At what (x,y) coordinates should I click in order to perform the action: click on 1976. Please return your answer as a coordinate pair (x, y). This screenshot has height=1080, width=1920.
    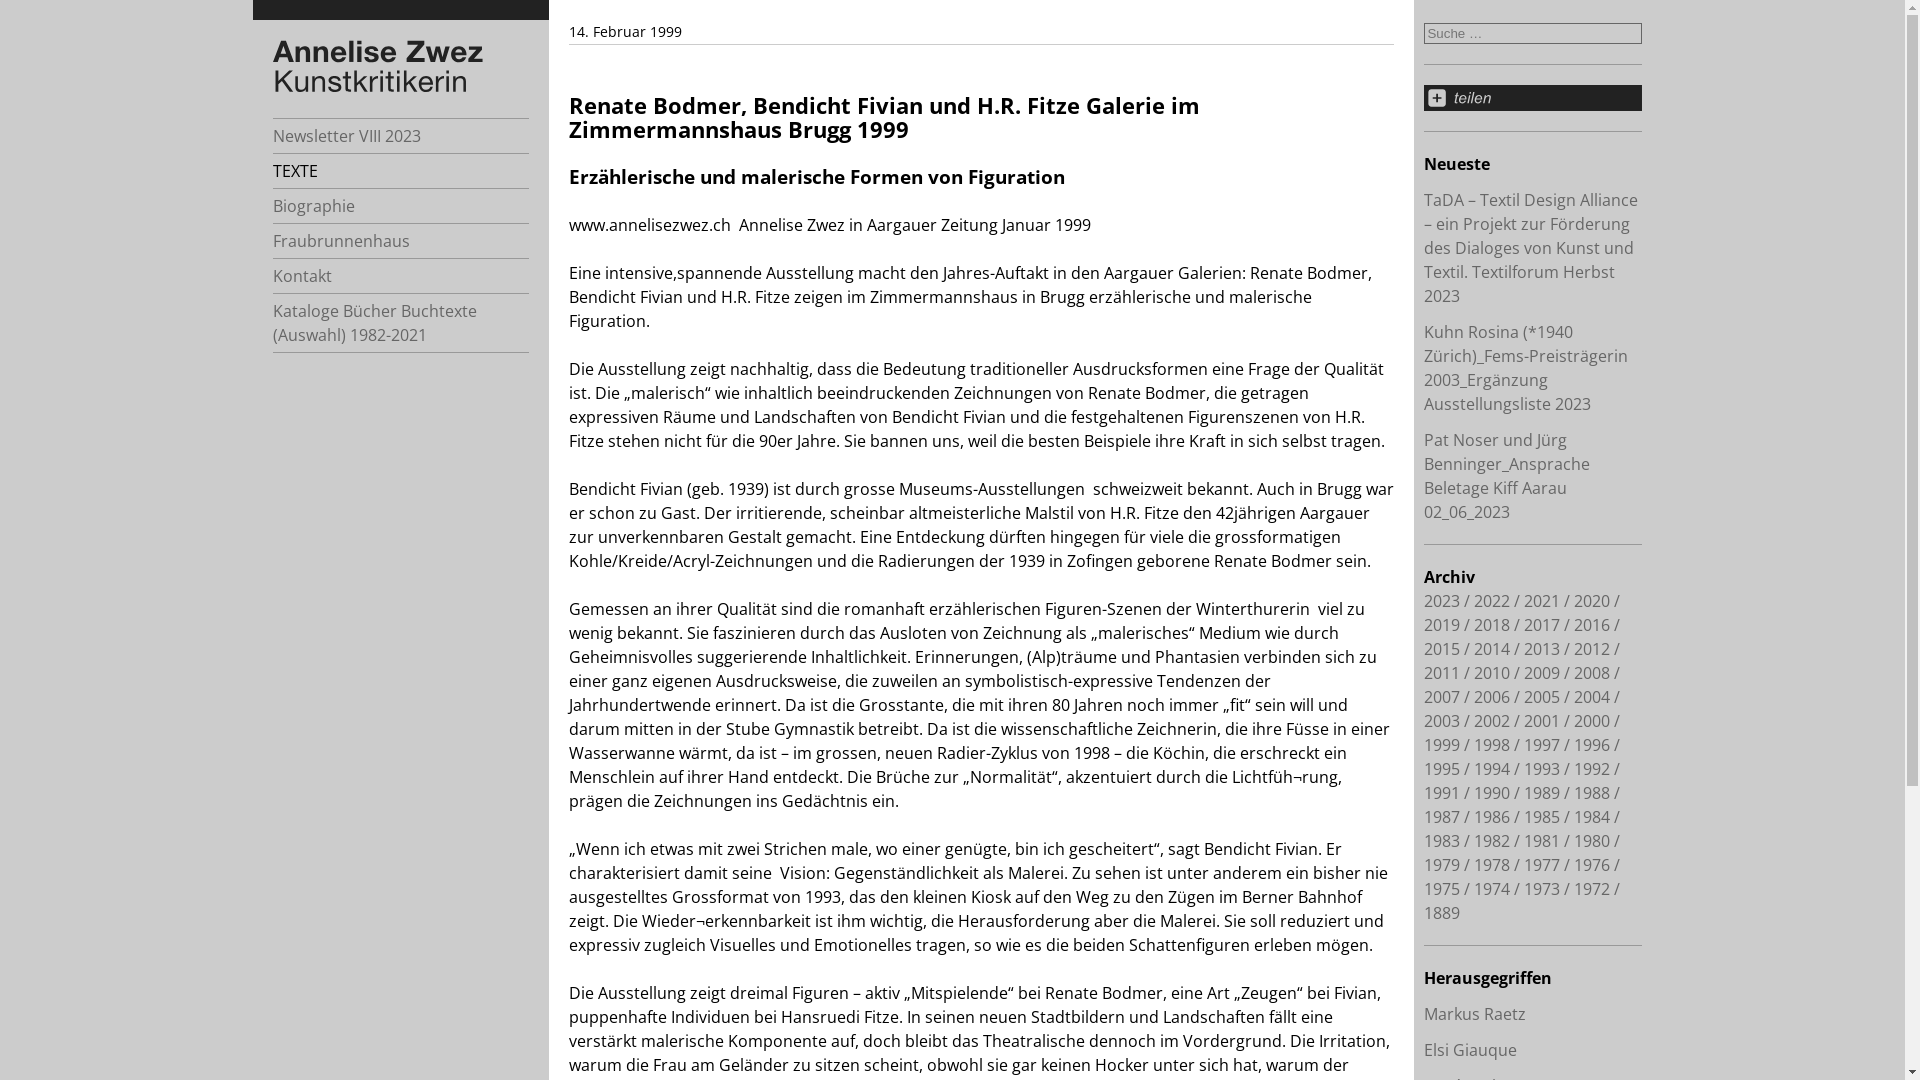
    Looking at the image, I should click on (1592, 865).